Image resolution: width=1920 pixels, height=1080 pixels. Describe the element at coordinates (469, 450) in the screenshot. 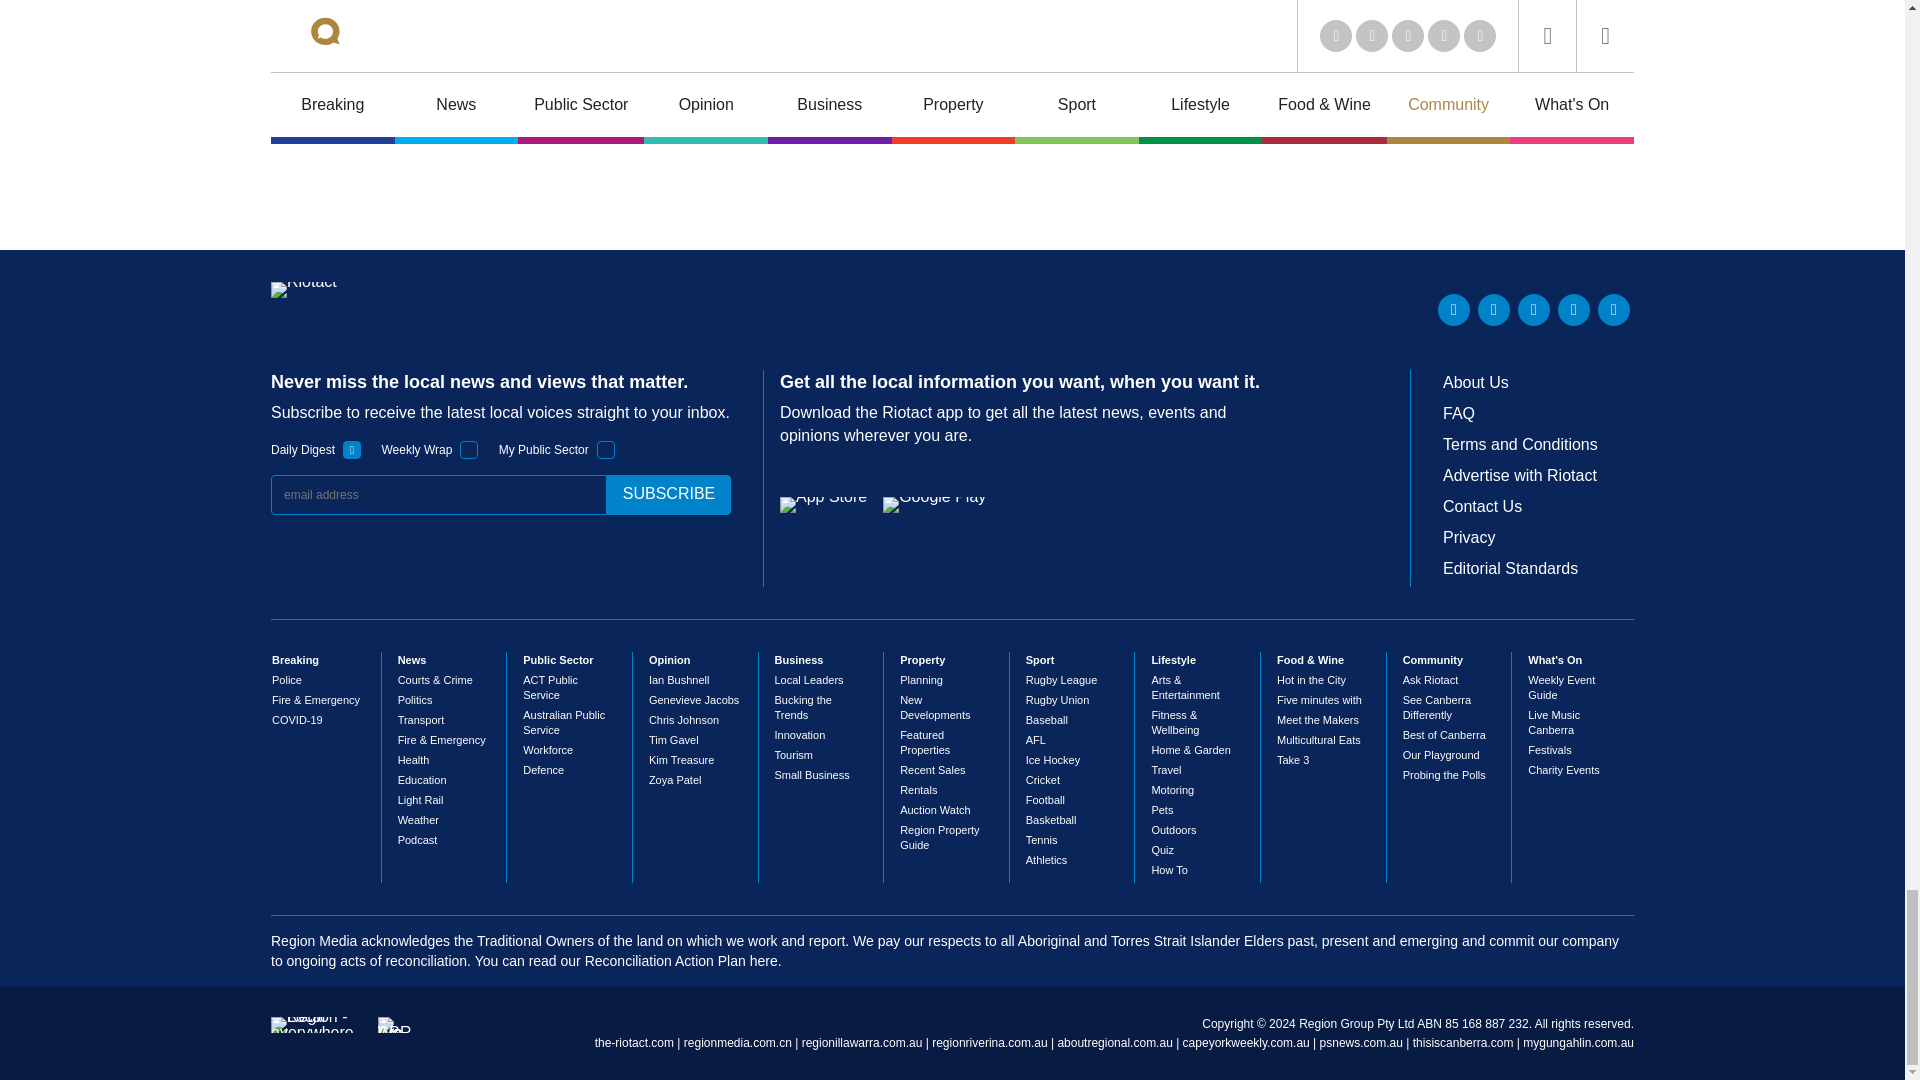

I see `1` at that location.